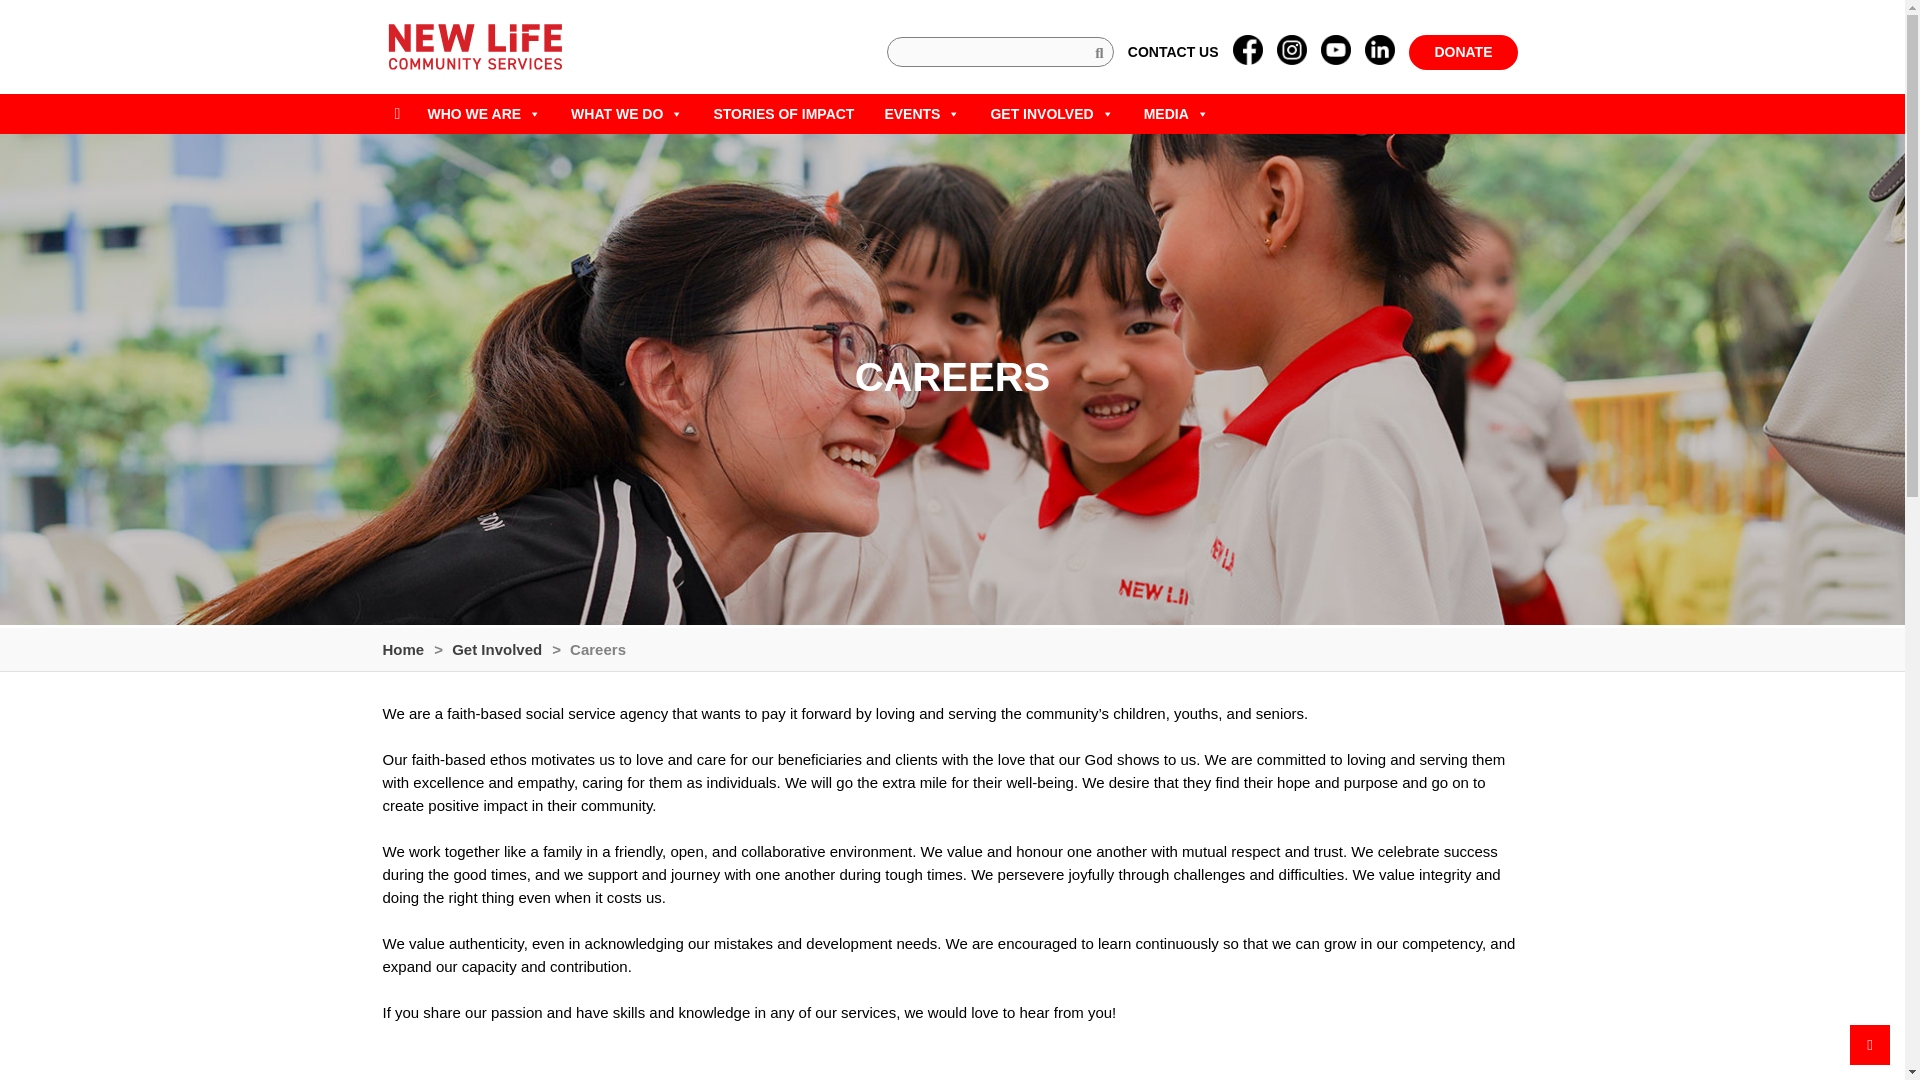 The width and height of the screenshot is (1920, 1080). Describe the element at coordinates (922, 113) in the screenshot. I see `EVENTS` at that location.